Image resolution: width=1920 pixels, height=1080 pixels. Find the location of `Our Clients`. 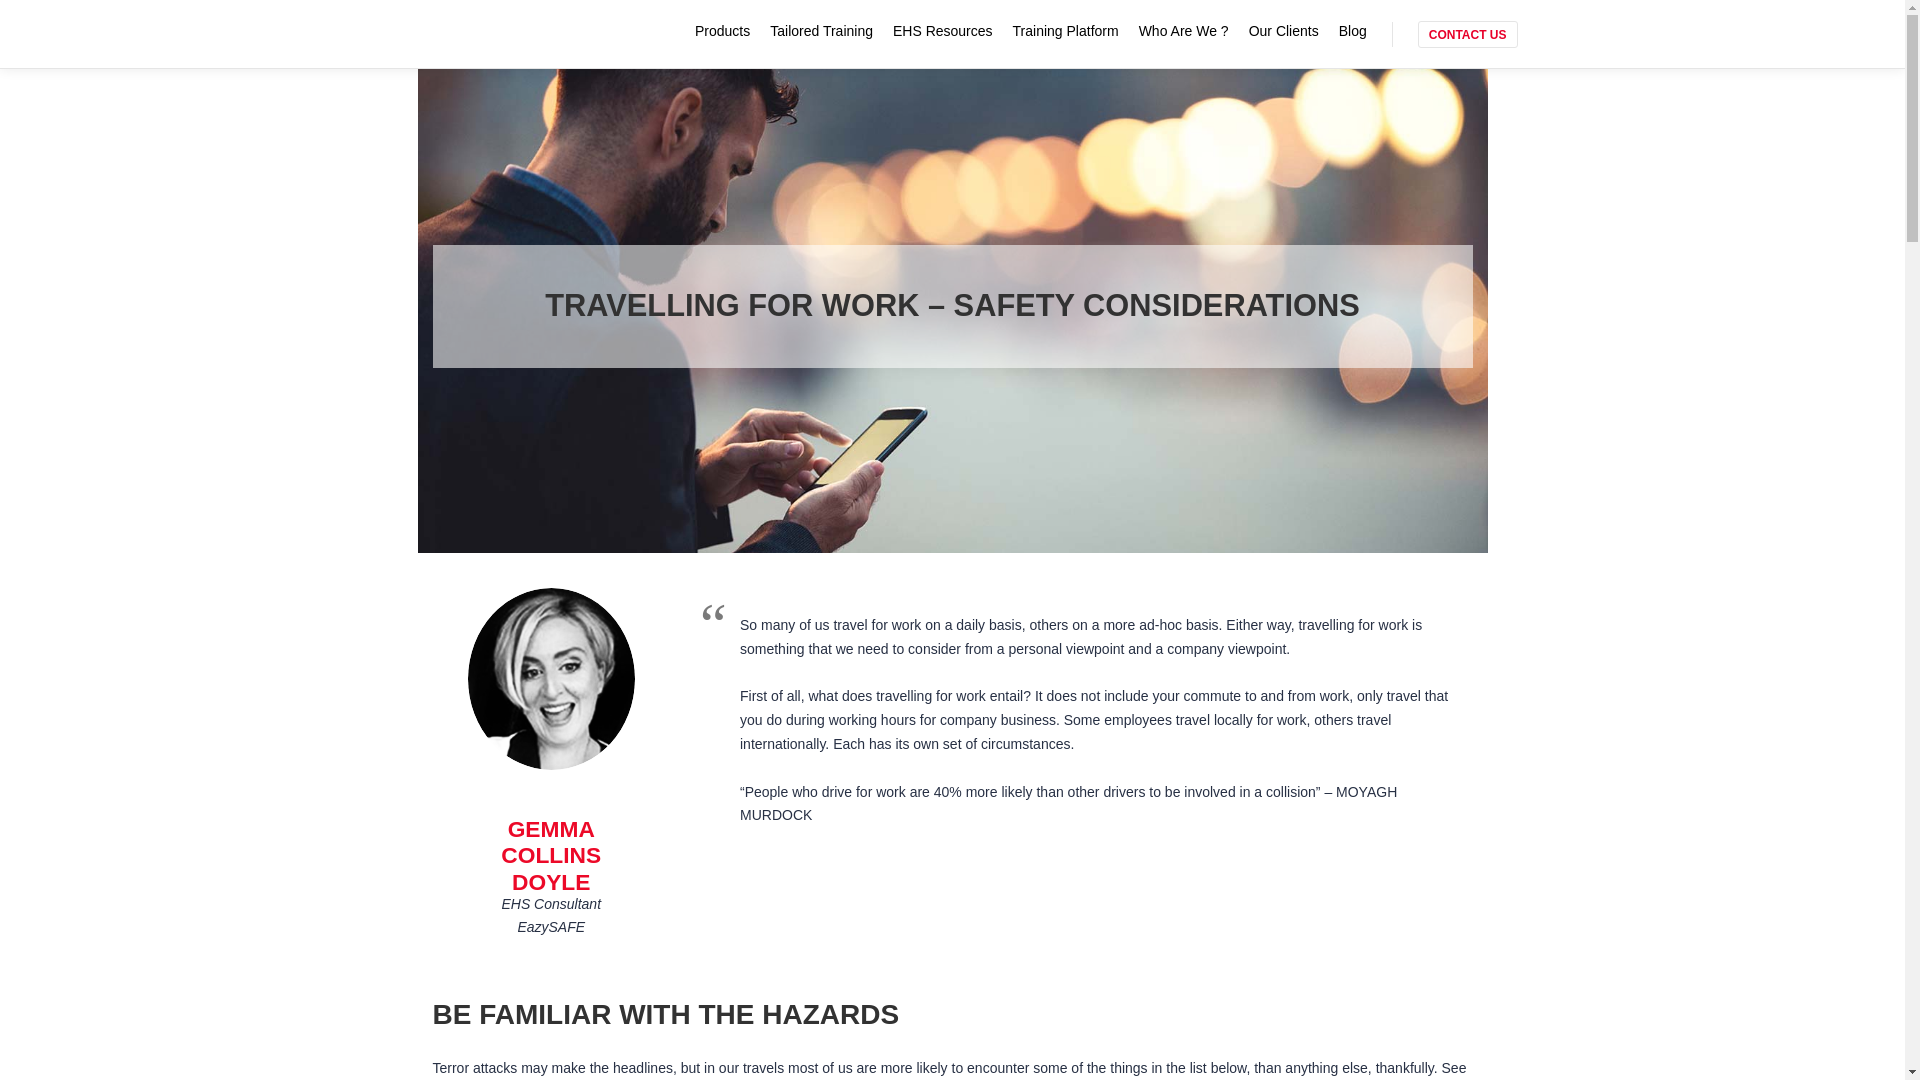

Our Clients is located at coordinates (1283, 30).